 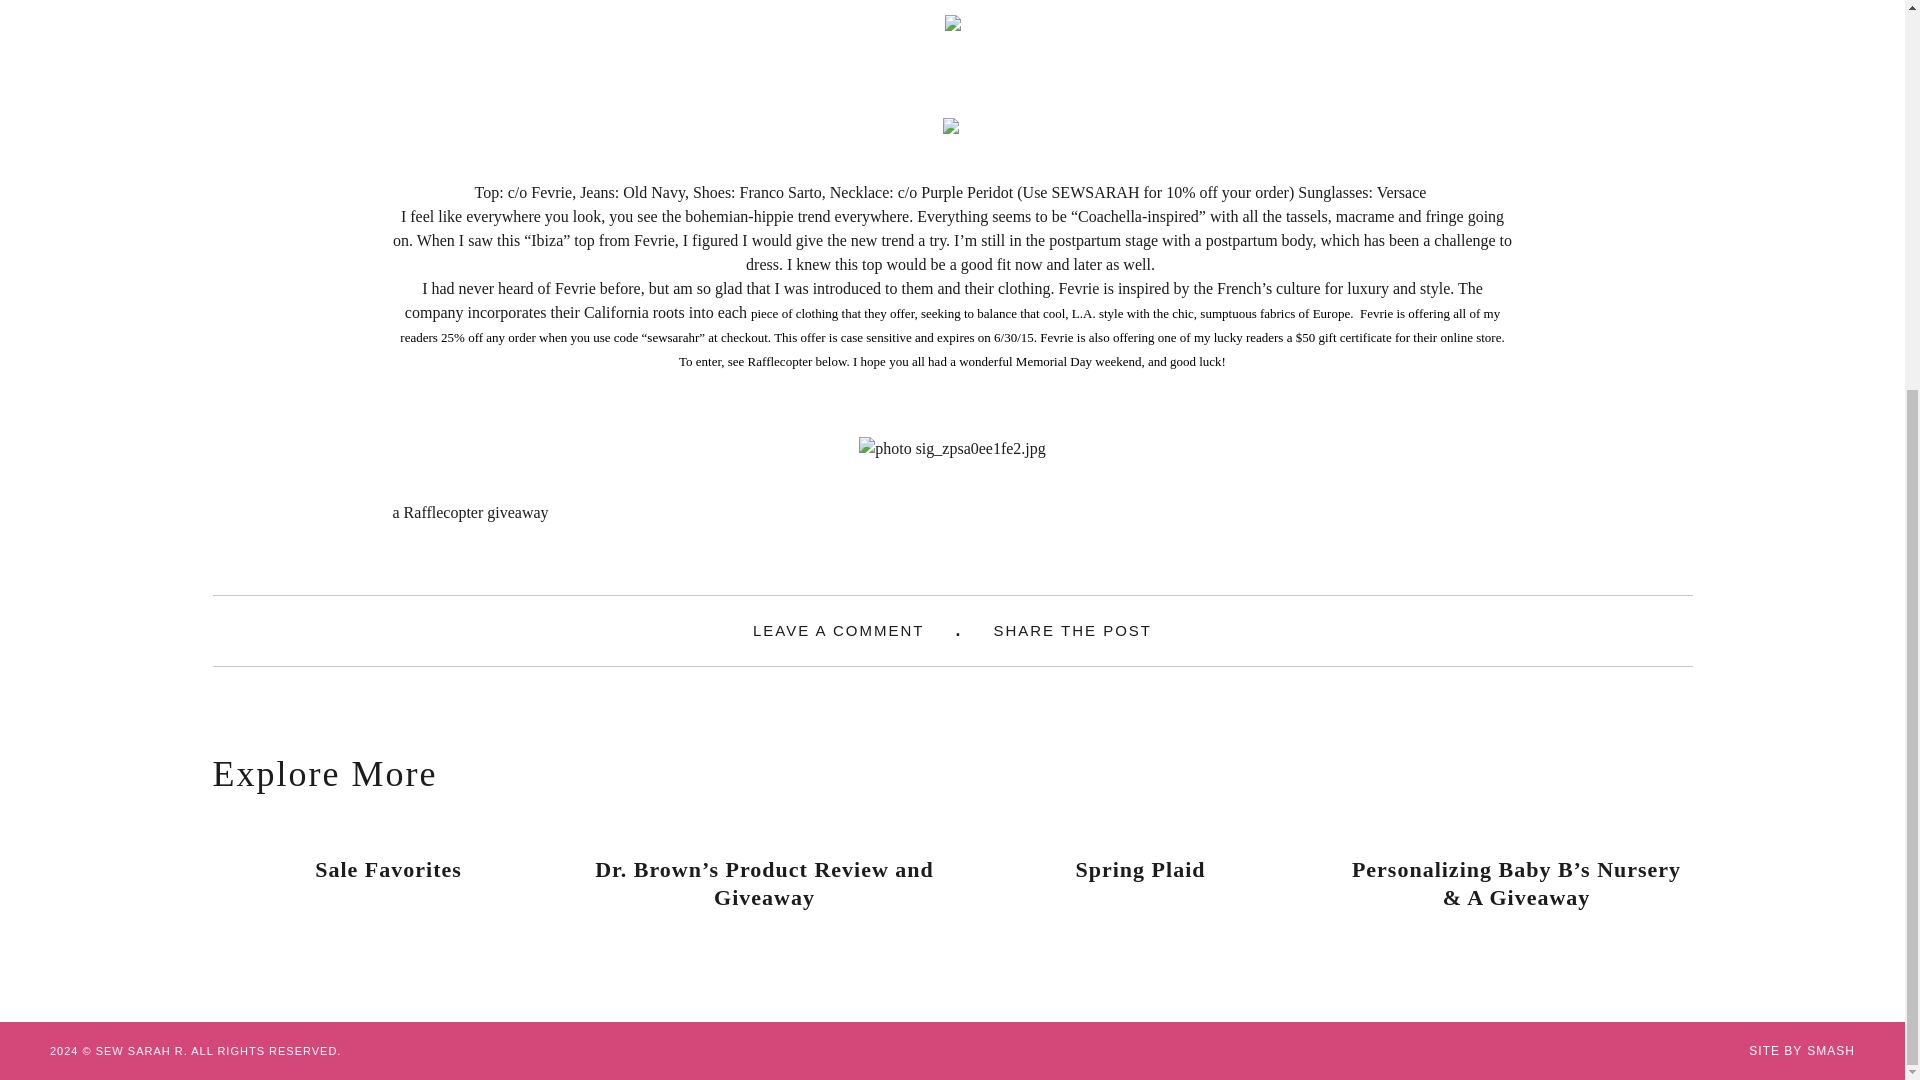 I want to click on Franco Sarto, so click(x=780, y=192).